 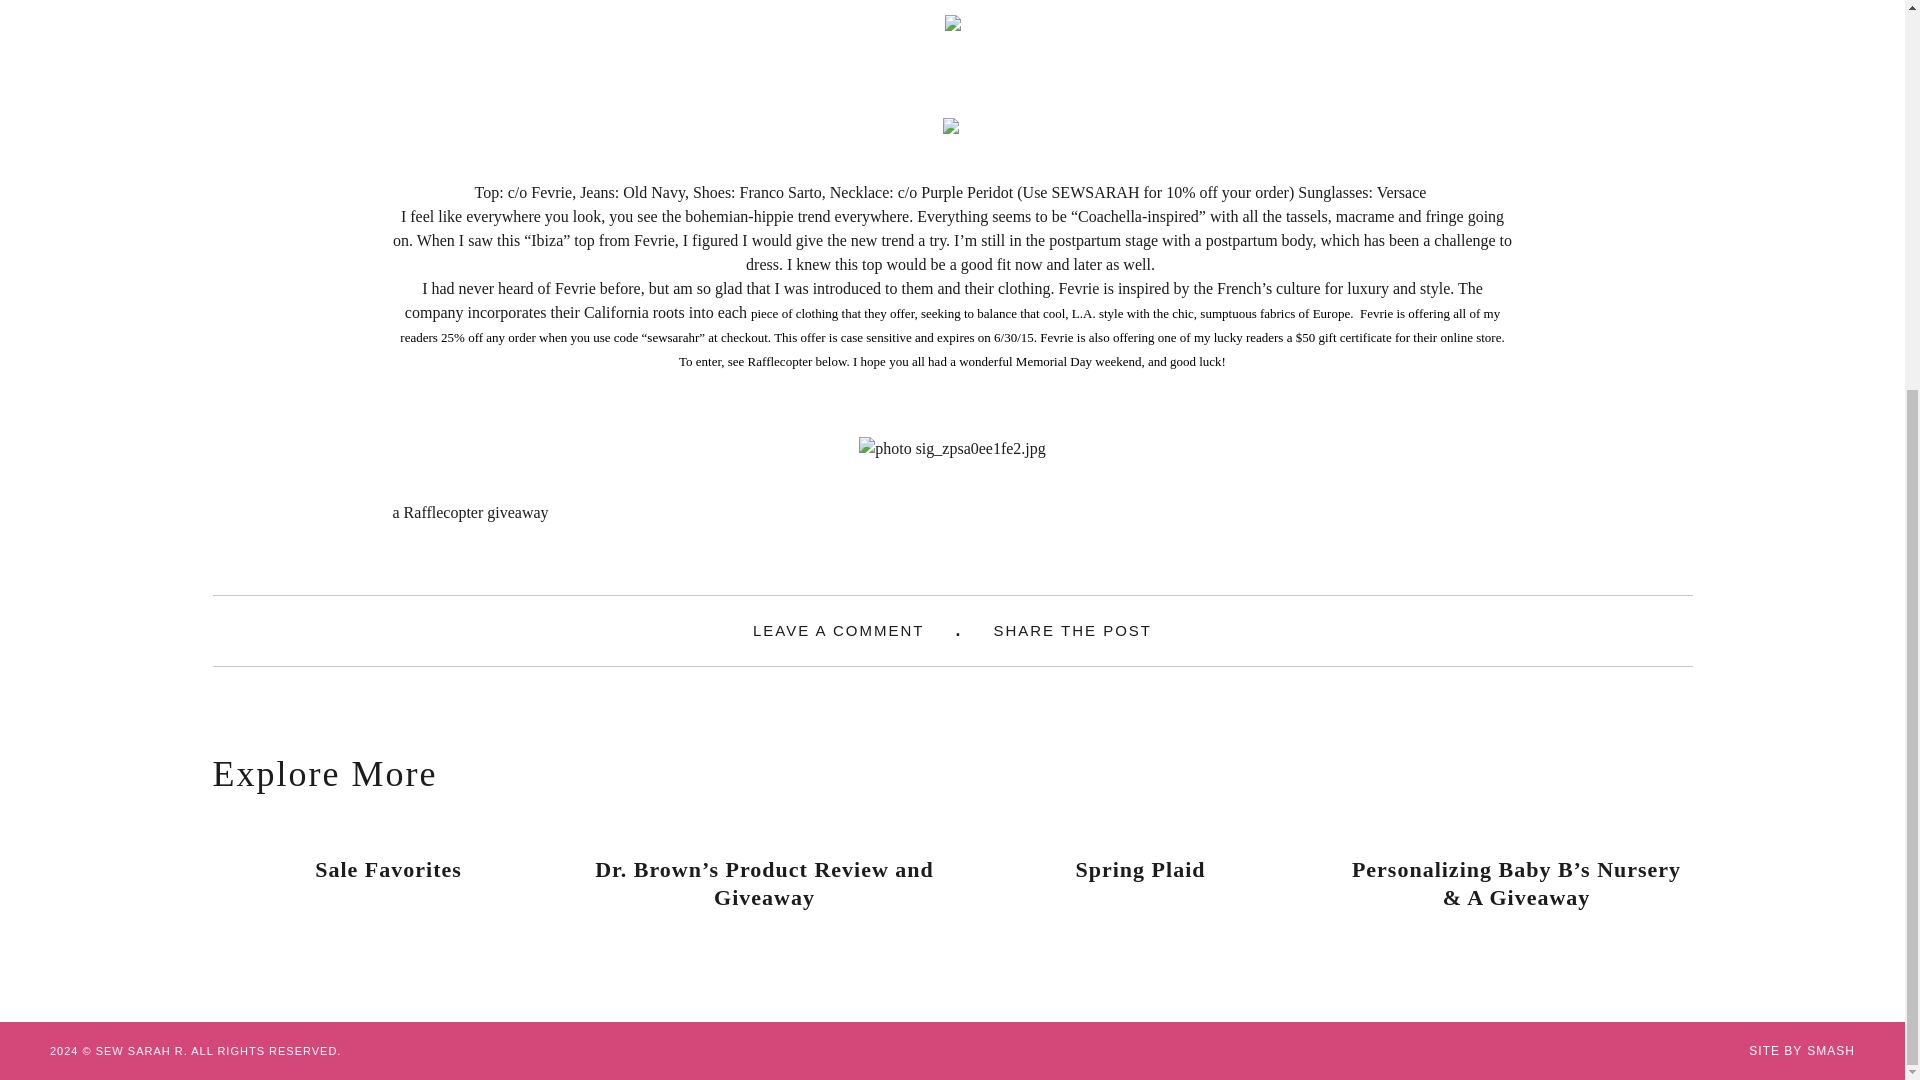 I want to click on Franco Sarto, so click(x=780, y=192).